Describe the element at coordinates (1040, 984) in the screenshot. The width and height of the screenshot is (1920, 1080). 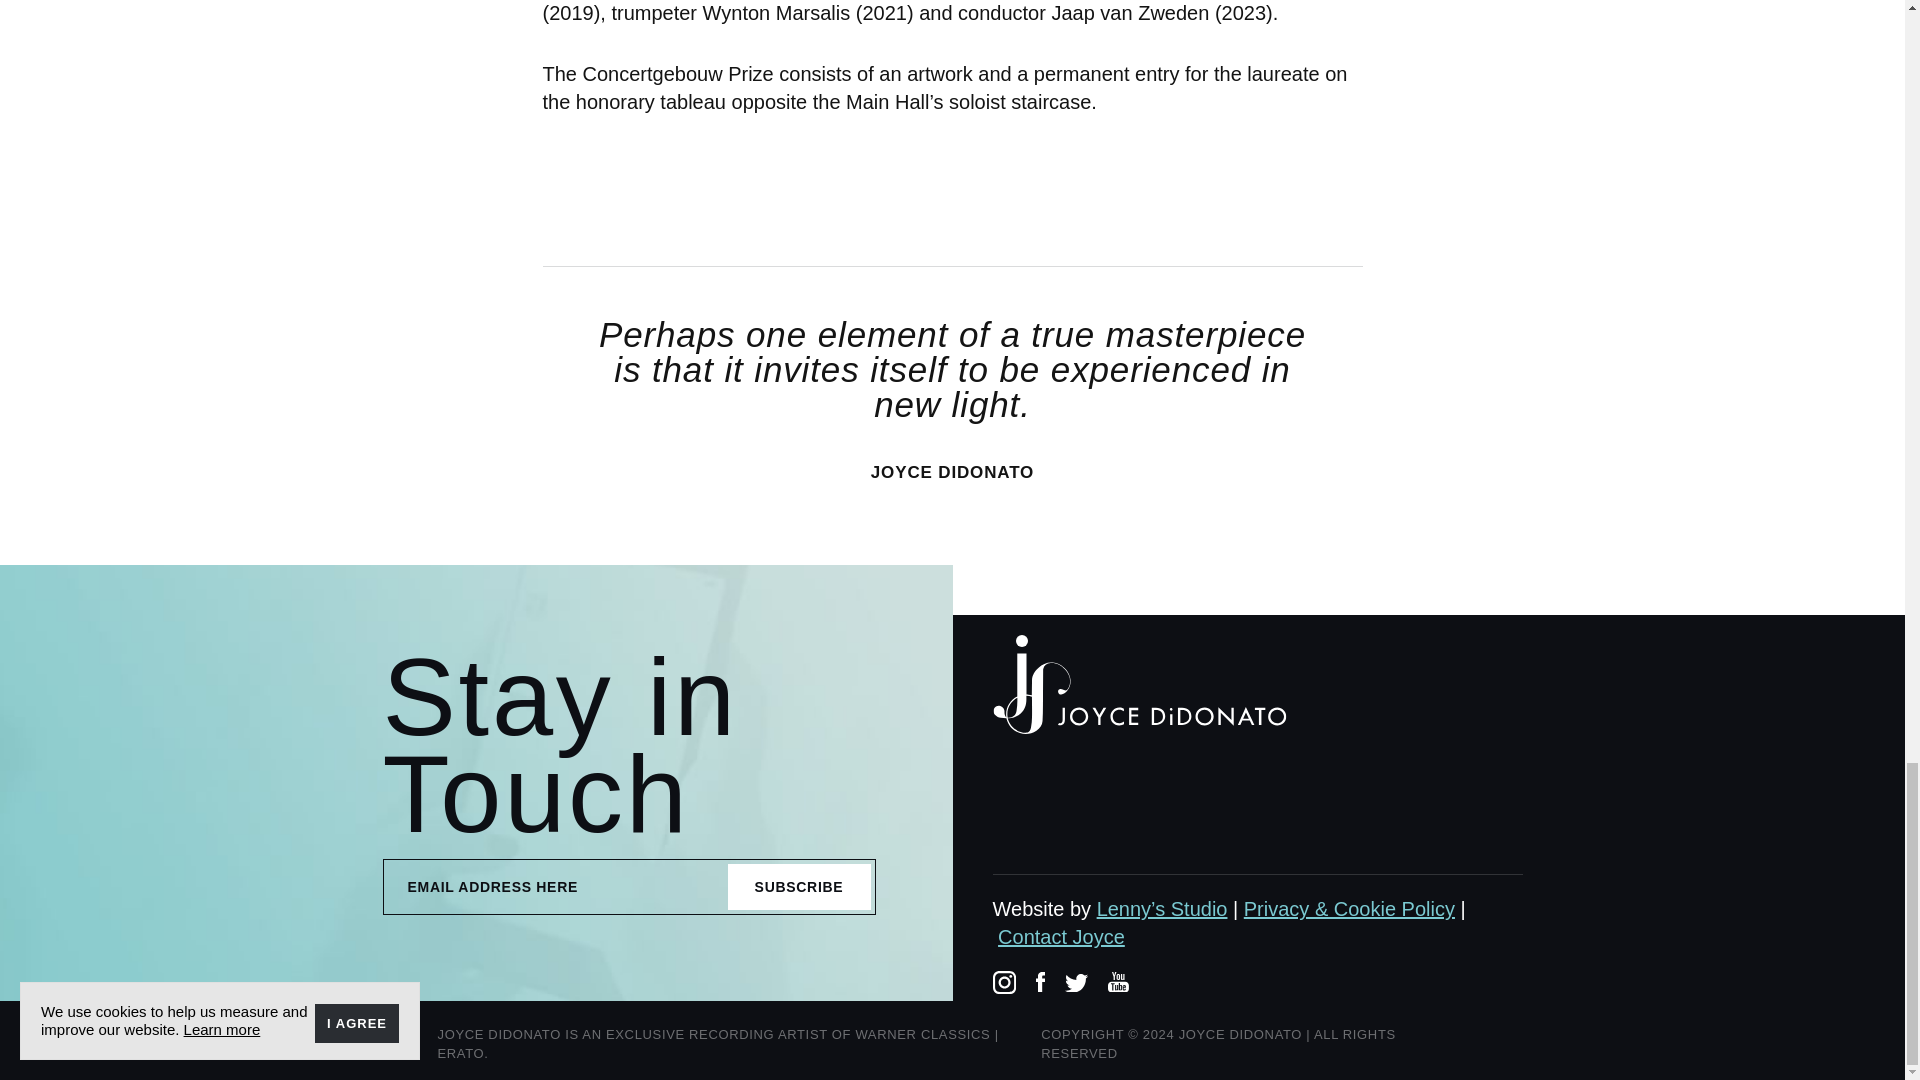
I see `Like on Facebook` at that location.